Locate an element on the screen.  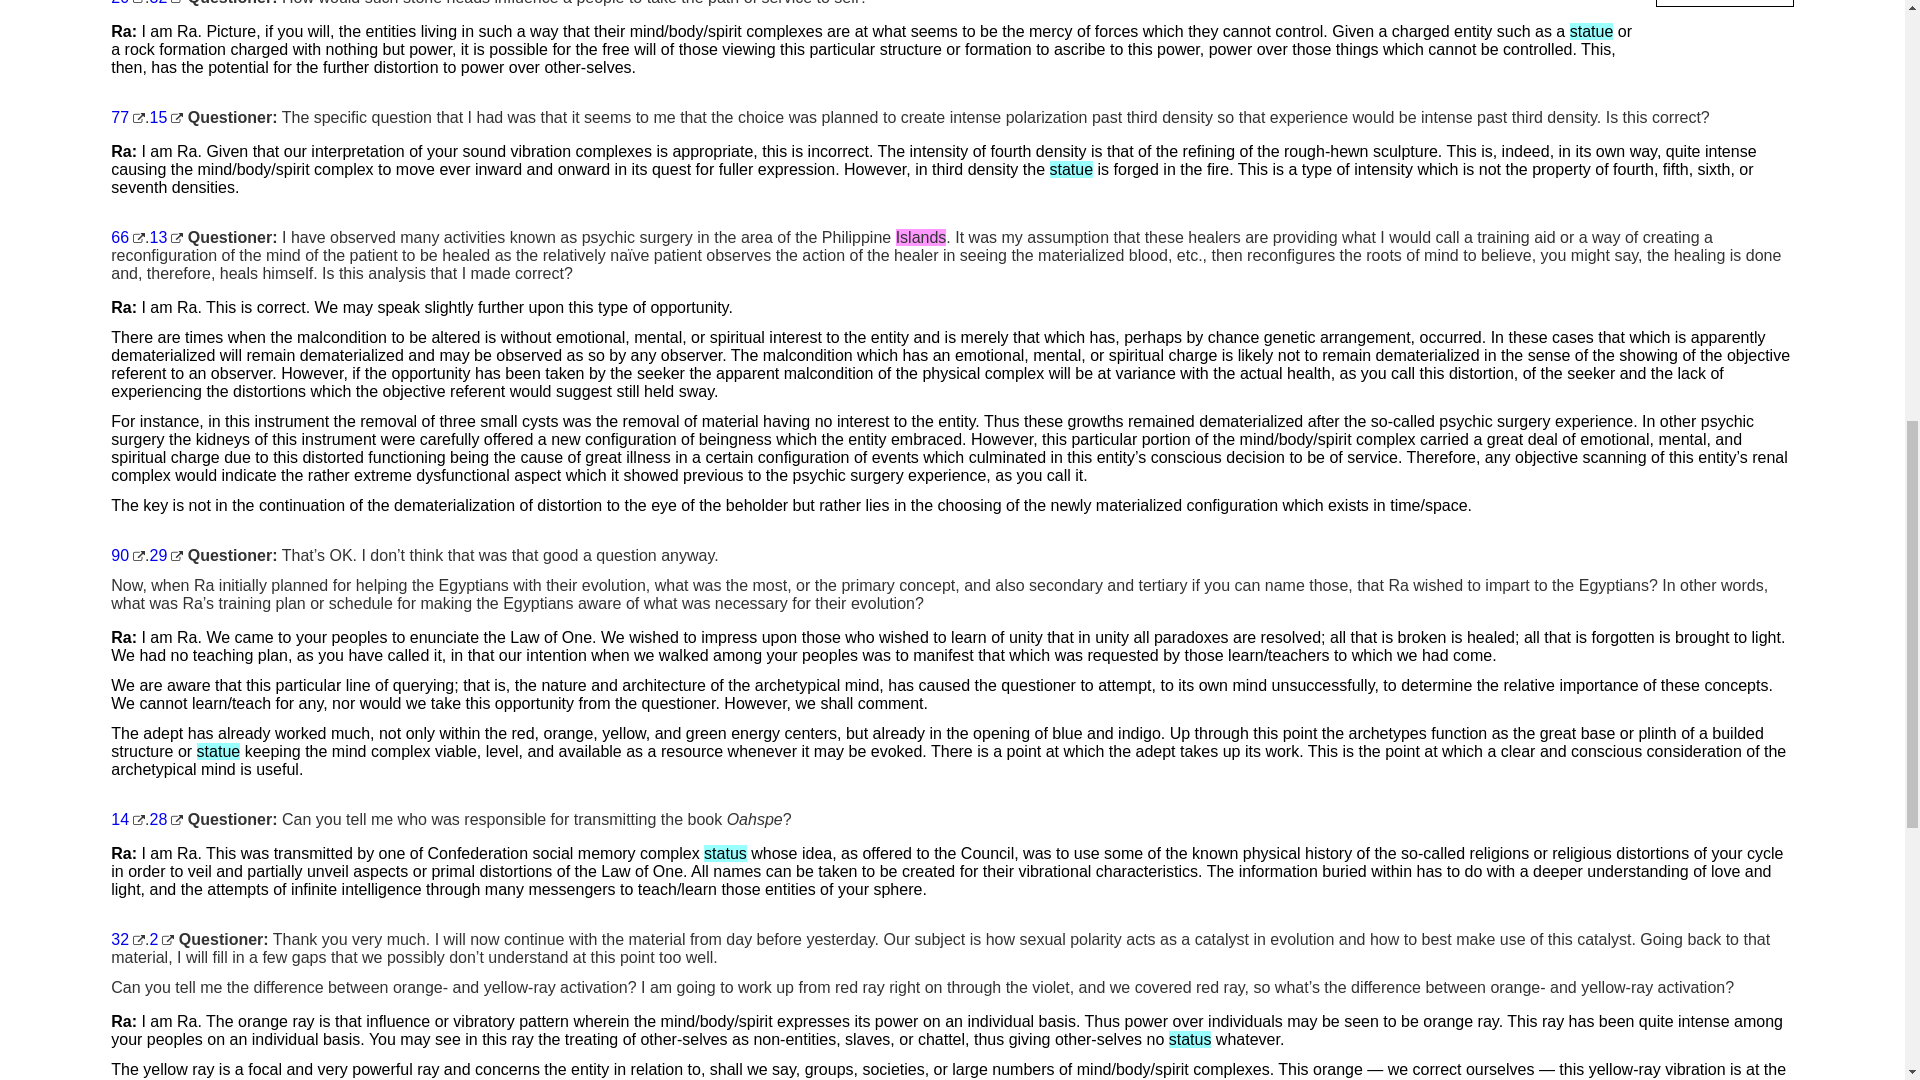
32 is located at coordinates (166, 3).